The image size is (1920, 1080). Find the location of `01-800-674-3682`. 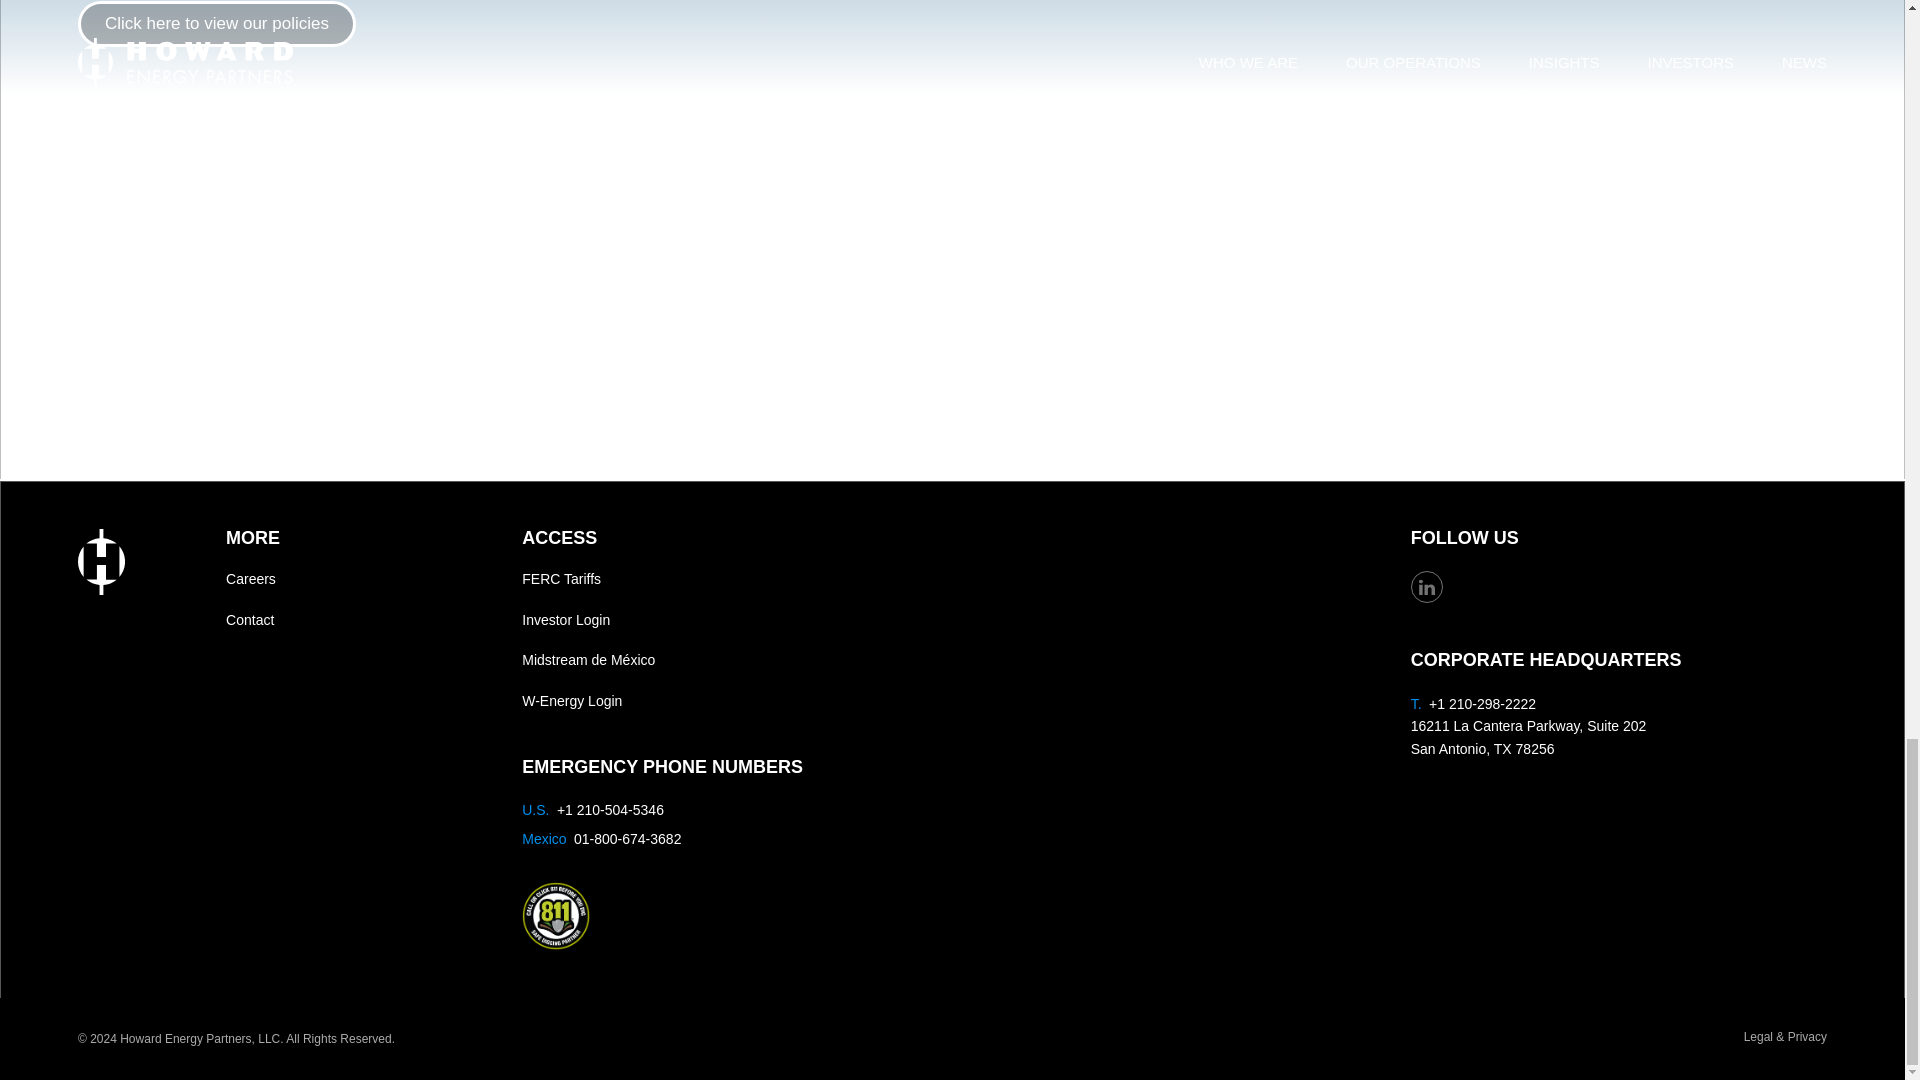

01-800-674-3682 is located at coordinates (628, 838).